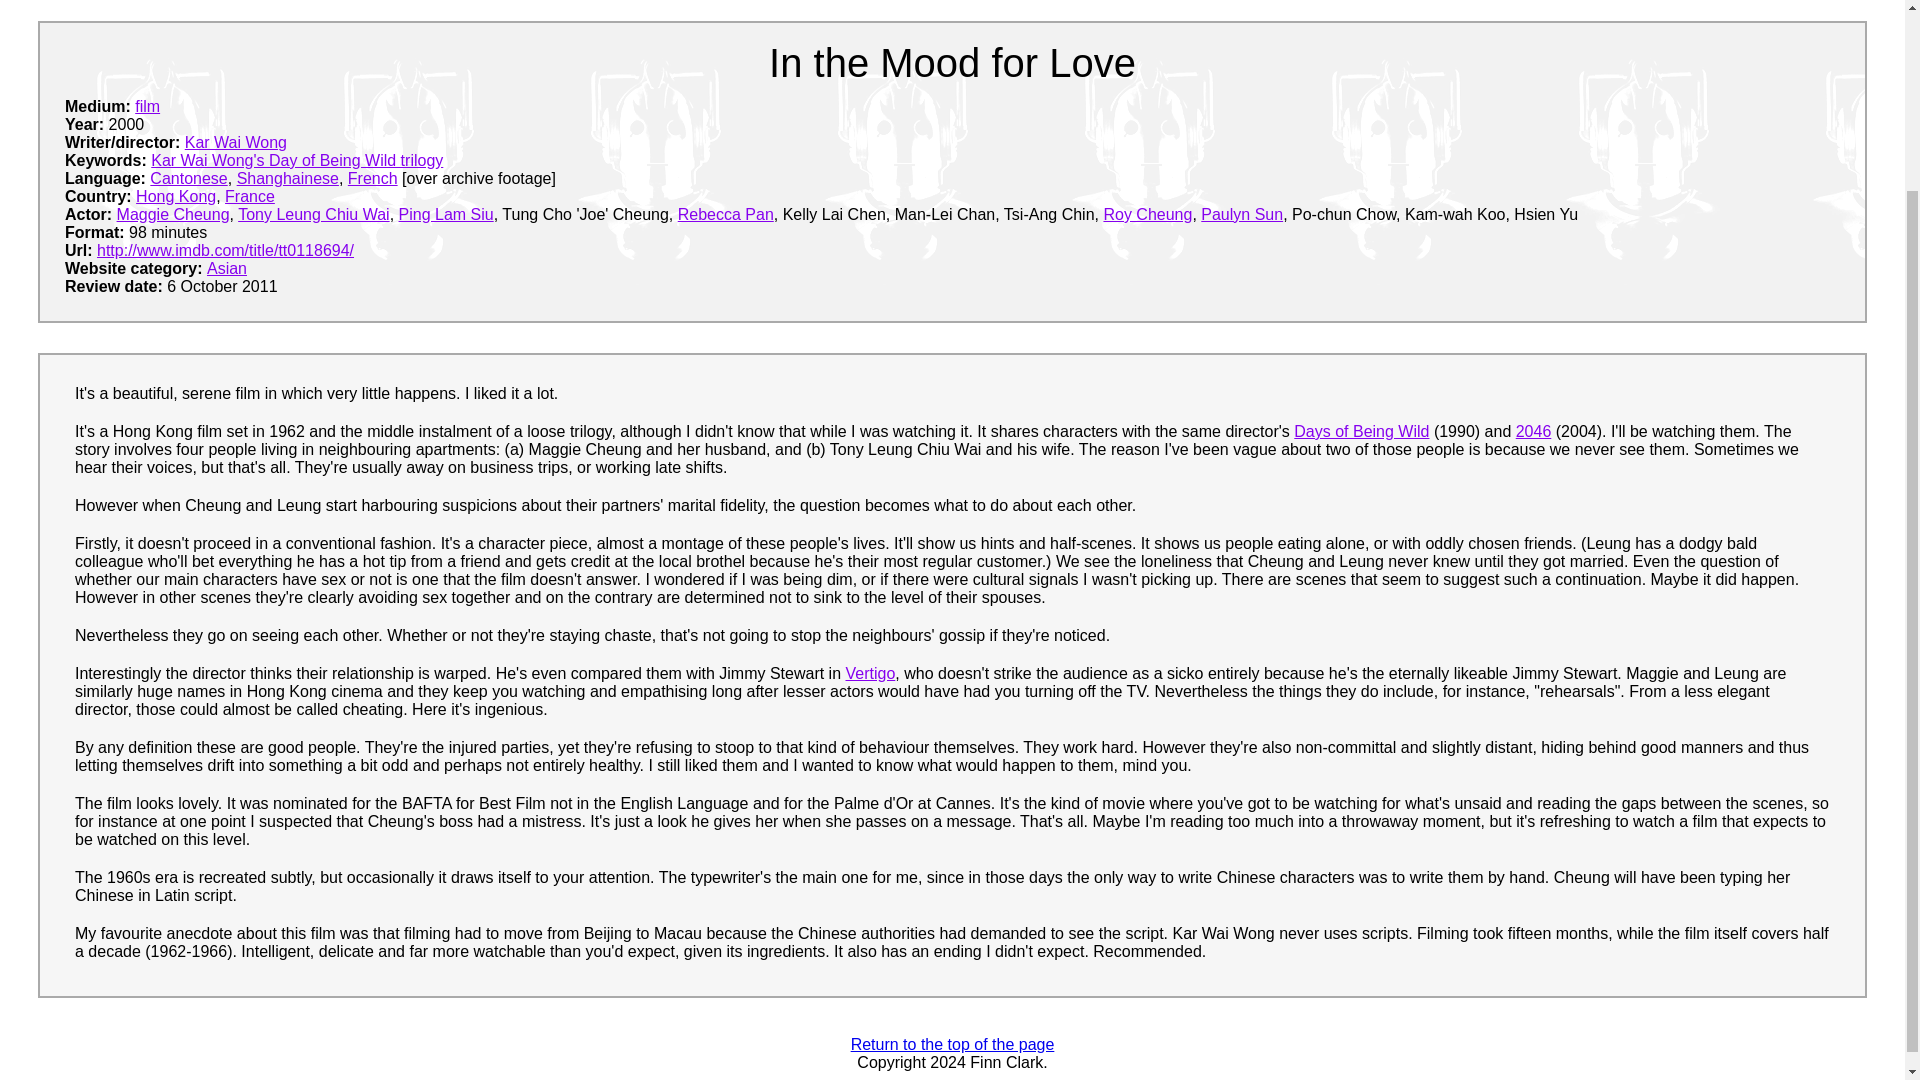  I want to click on Asian, so click(227, 268).